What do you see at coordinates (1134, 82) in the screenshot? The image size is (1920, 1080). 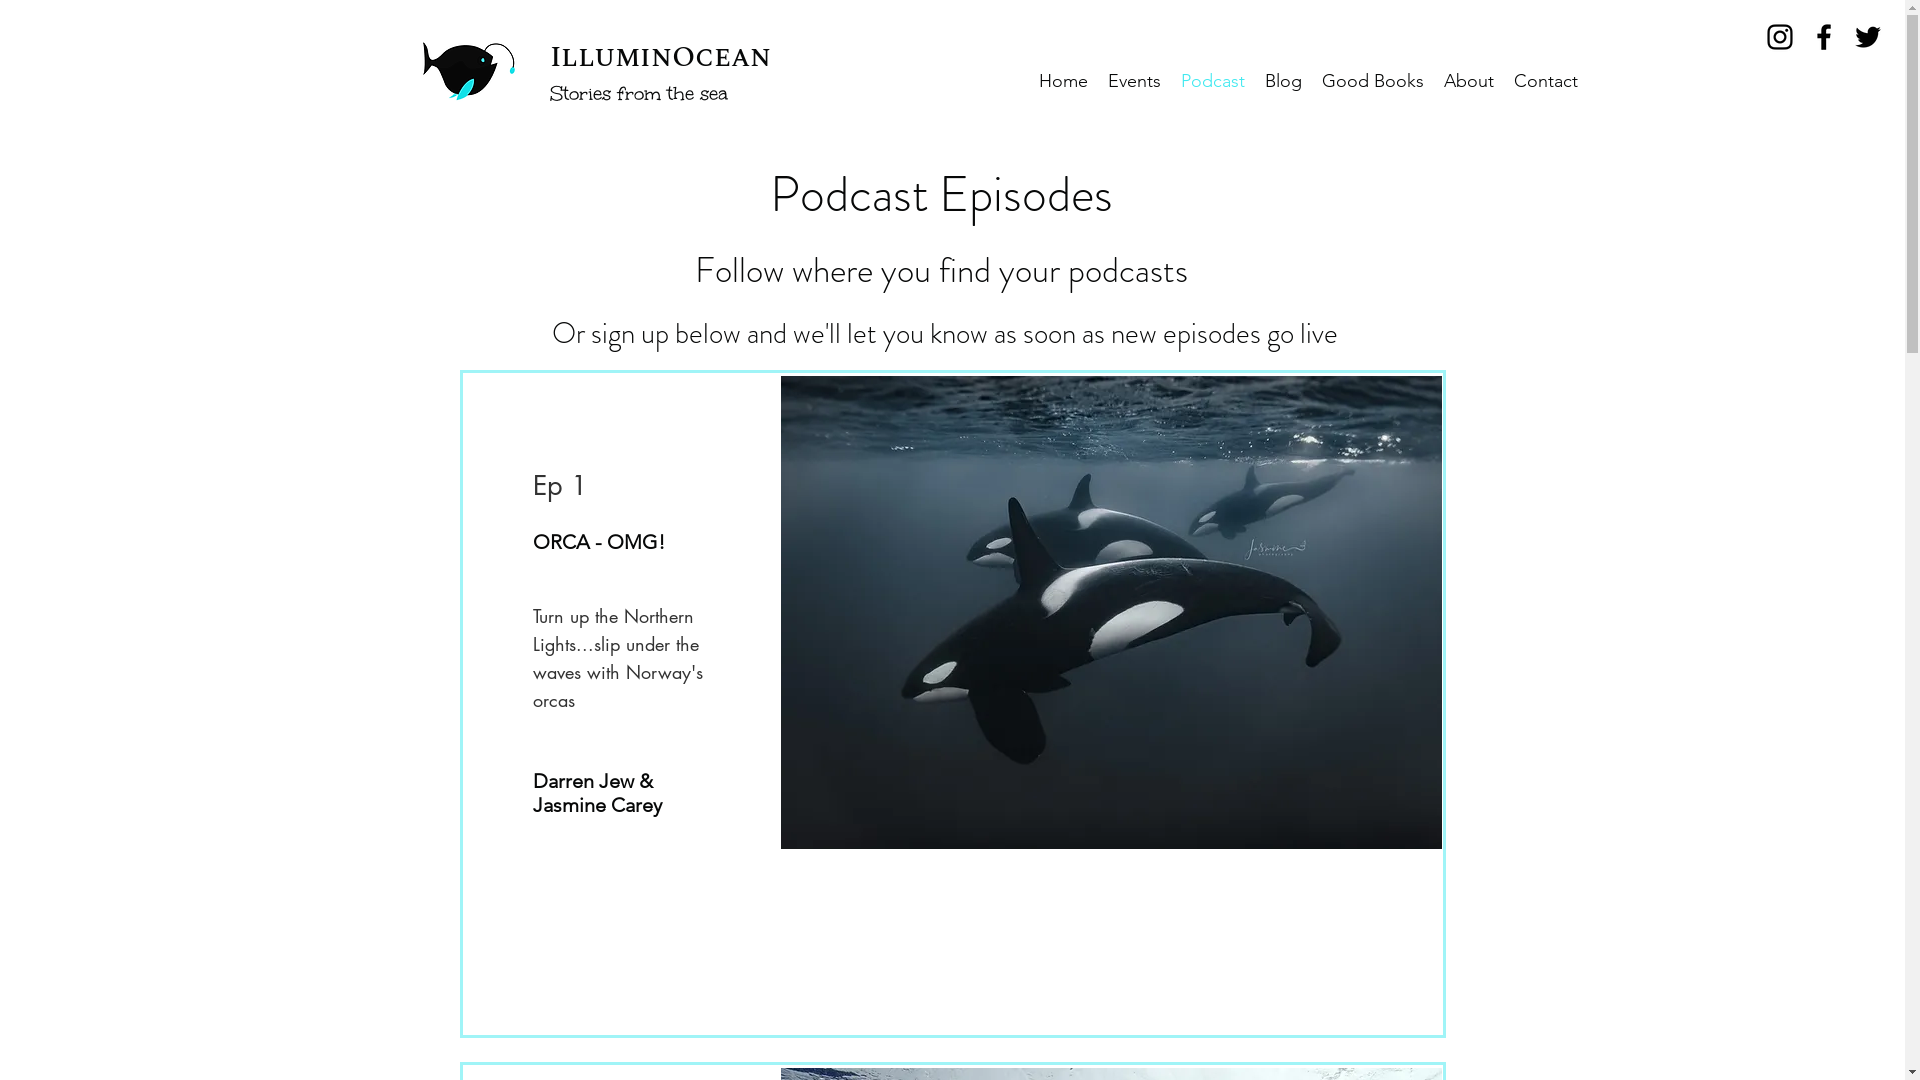 I see `Events` at bounding box center [1134, 82].